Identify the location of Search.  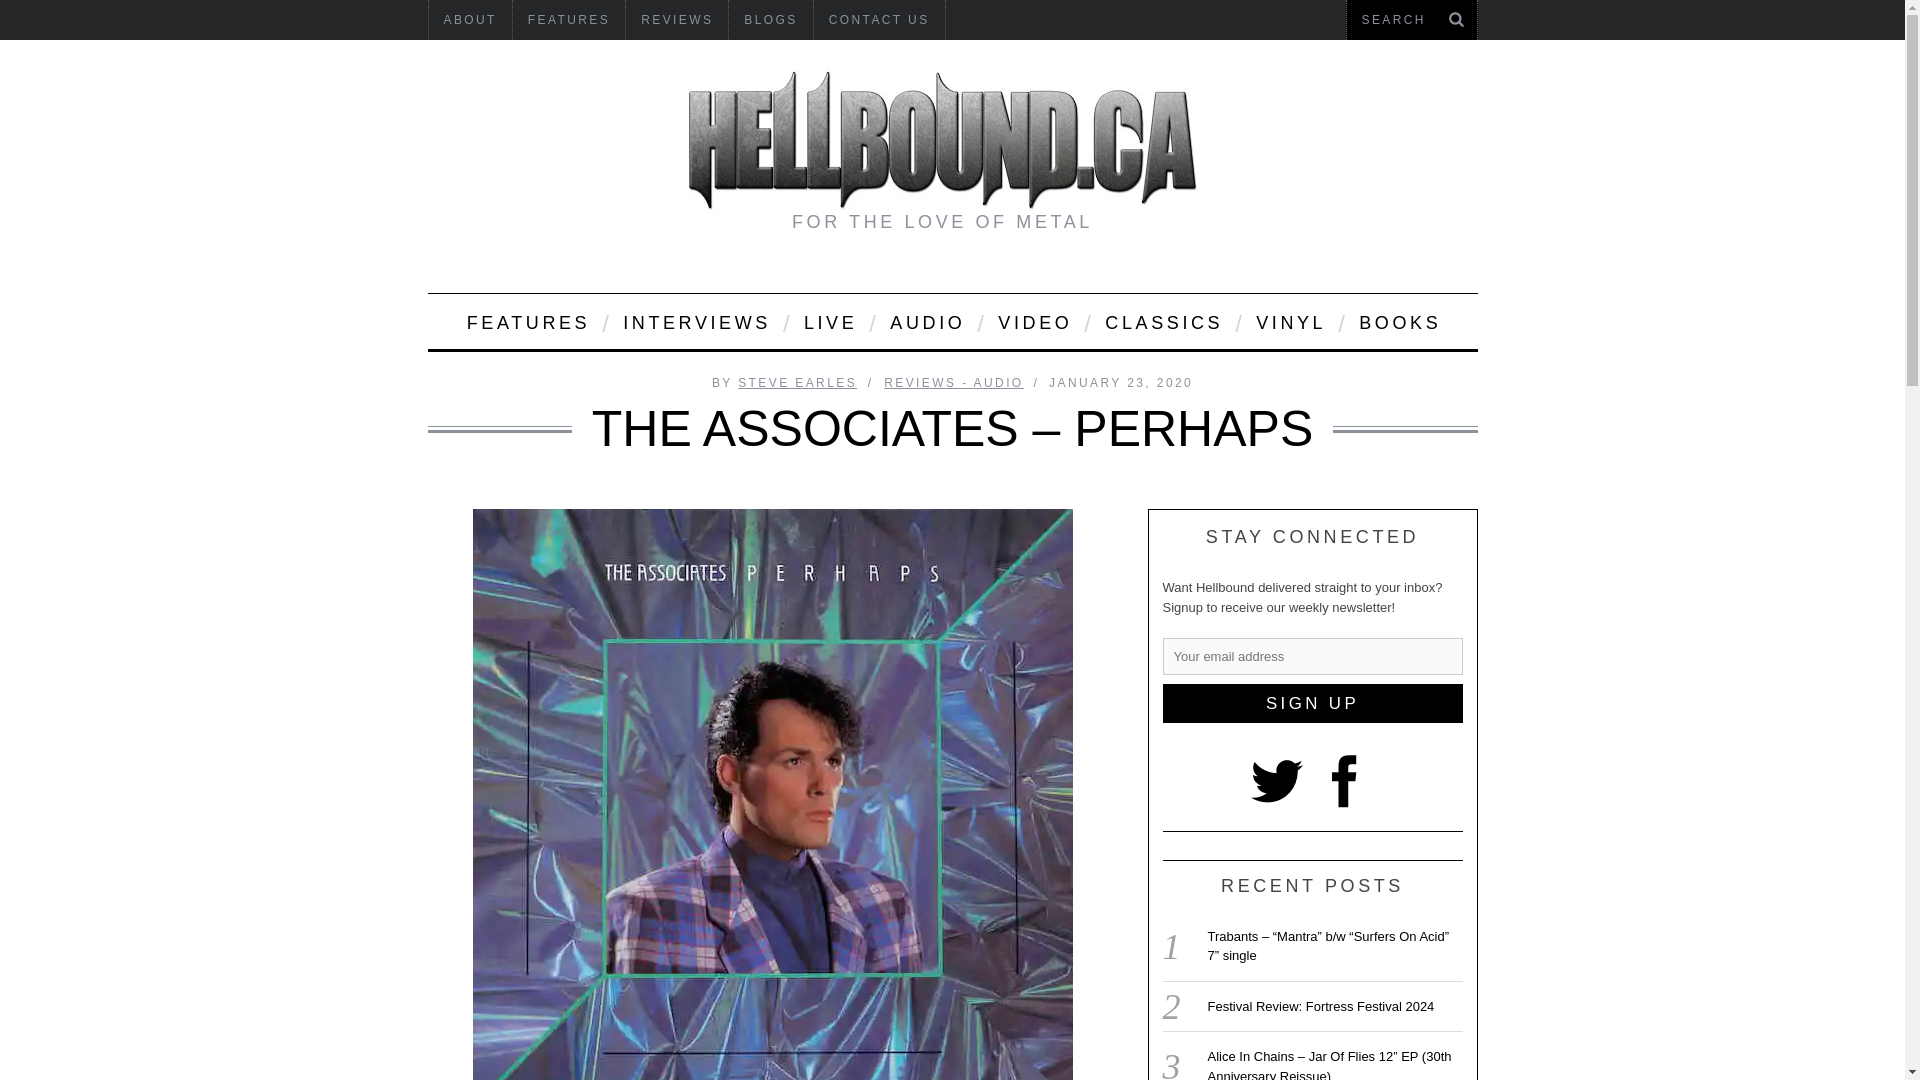
(1411, 20).